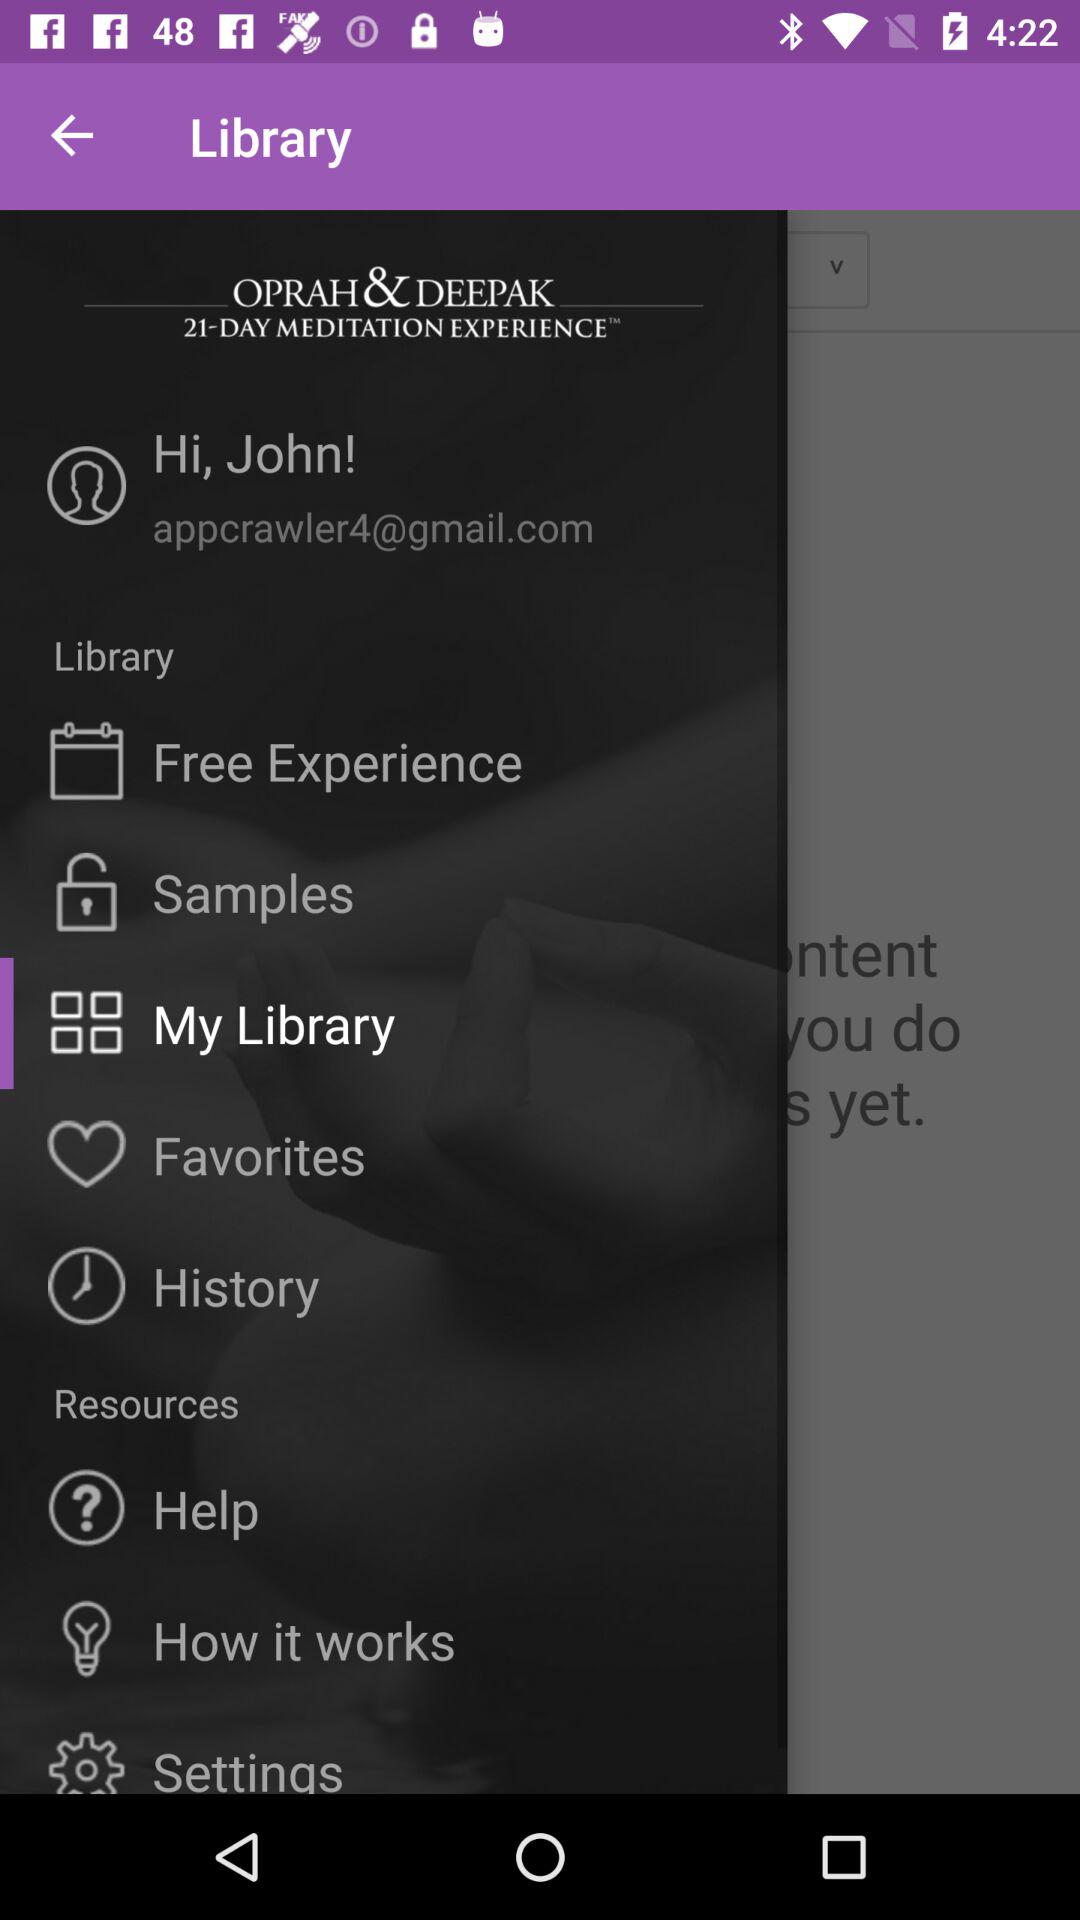 Image resolution: width=1080 pixels, height=1920 pixels. What do you see at coordinates (253, 892) in the screenshot?
I see `jump to samples` at bounding box center [253, 892].